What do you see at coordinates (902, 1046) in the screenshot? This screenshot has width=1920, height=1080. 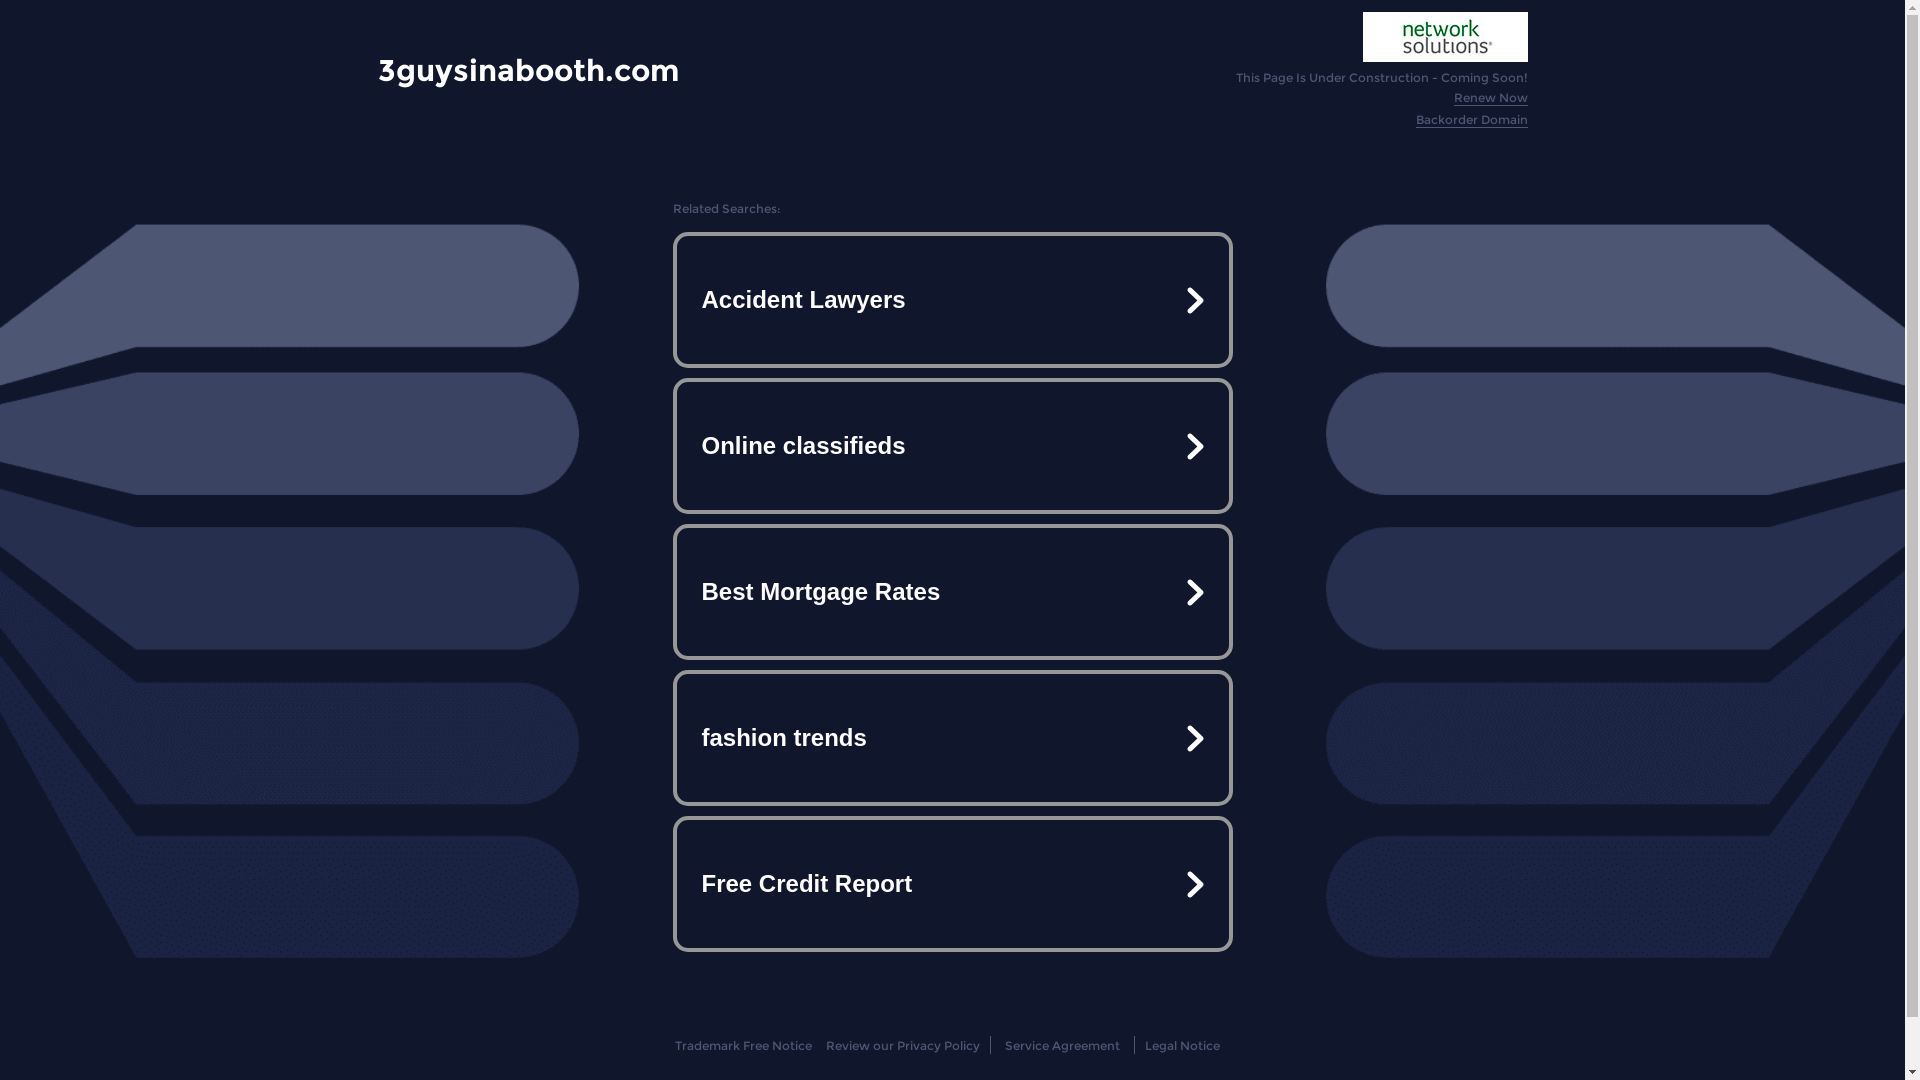 I see `Review our Privacy Policy` at bounding box center [902, 1046].